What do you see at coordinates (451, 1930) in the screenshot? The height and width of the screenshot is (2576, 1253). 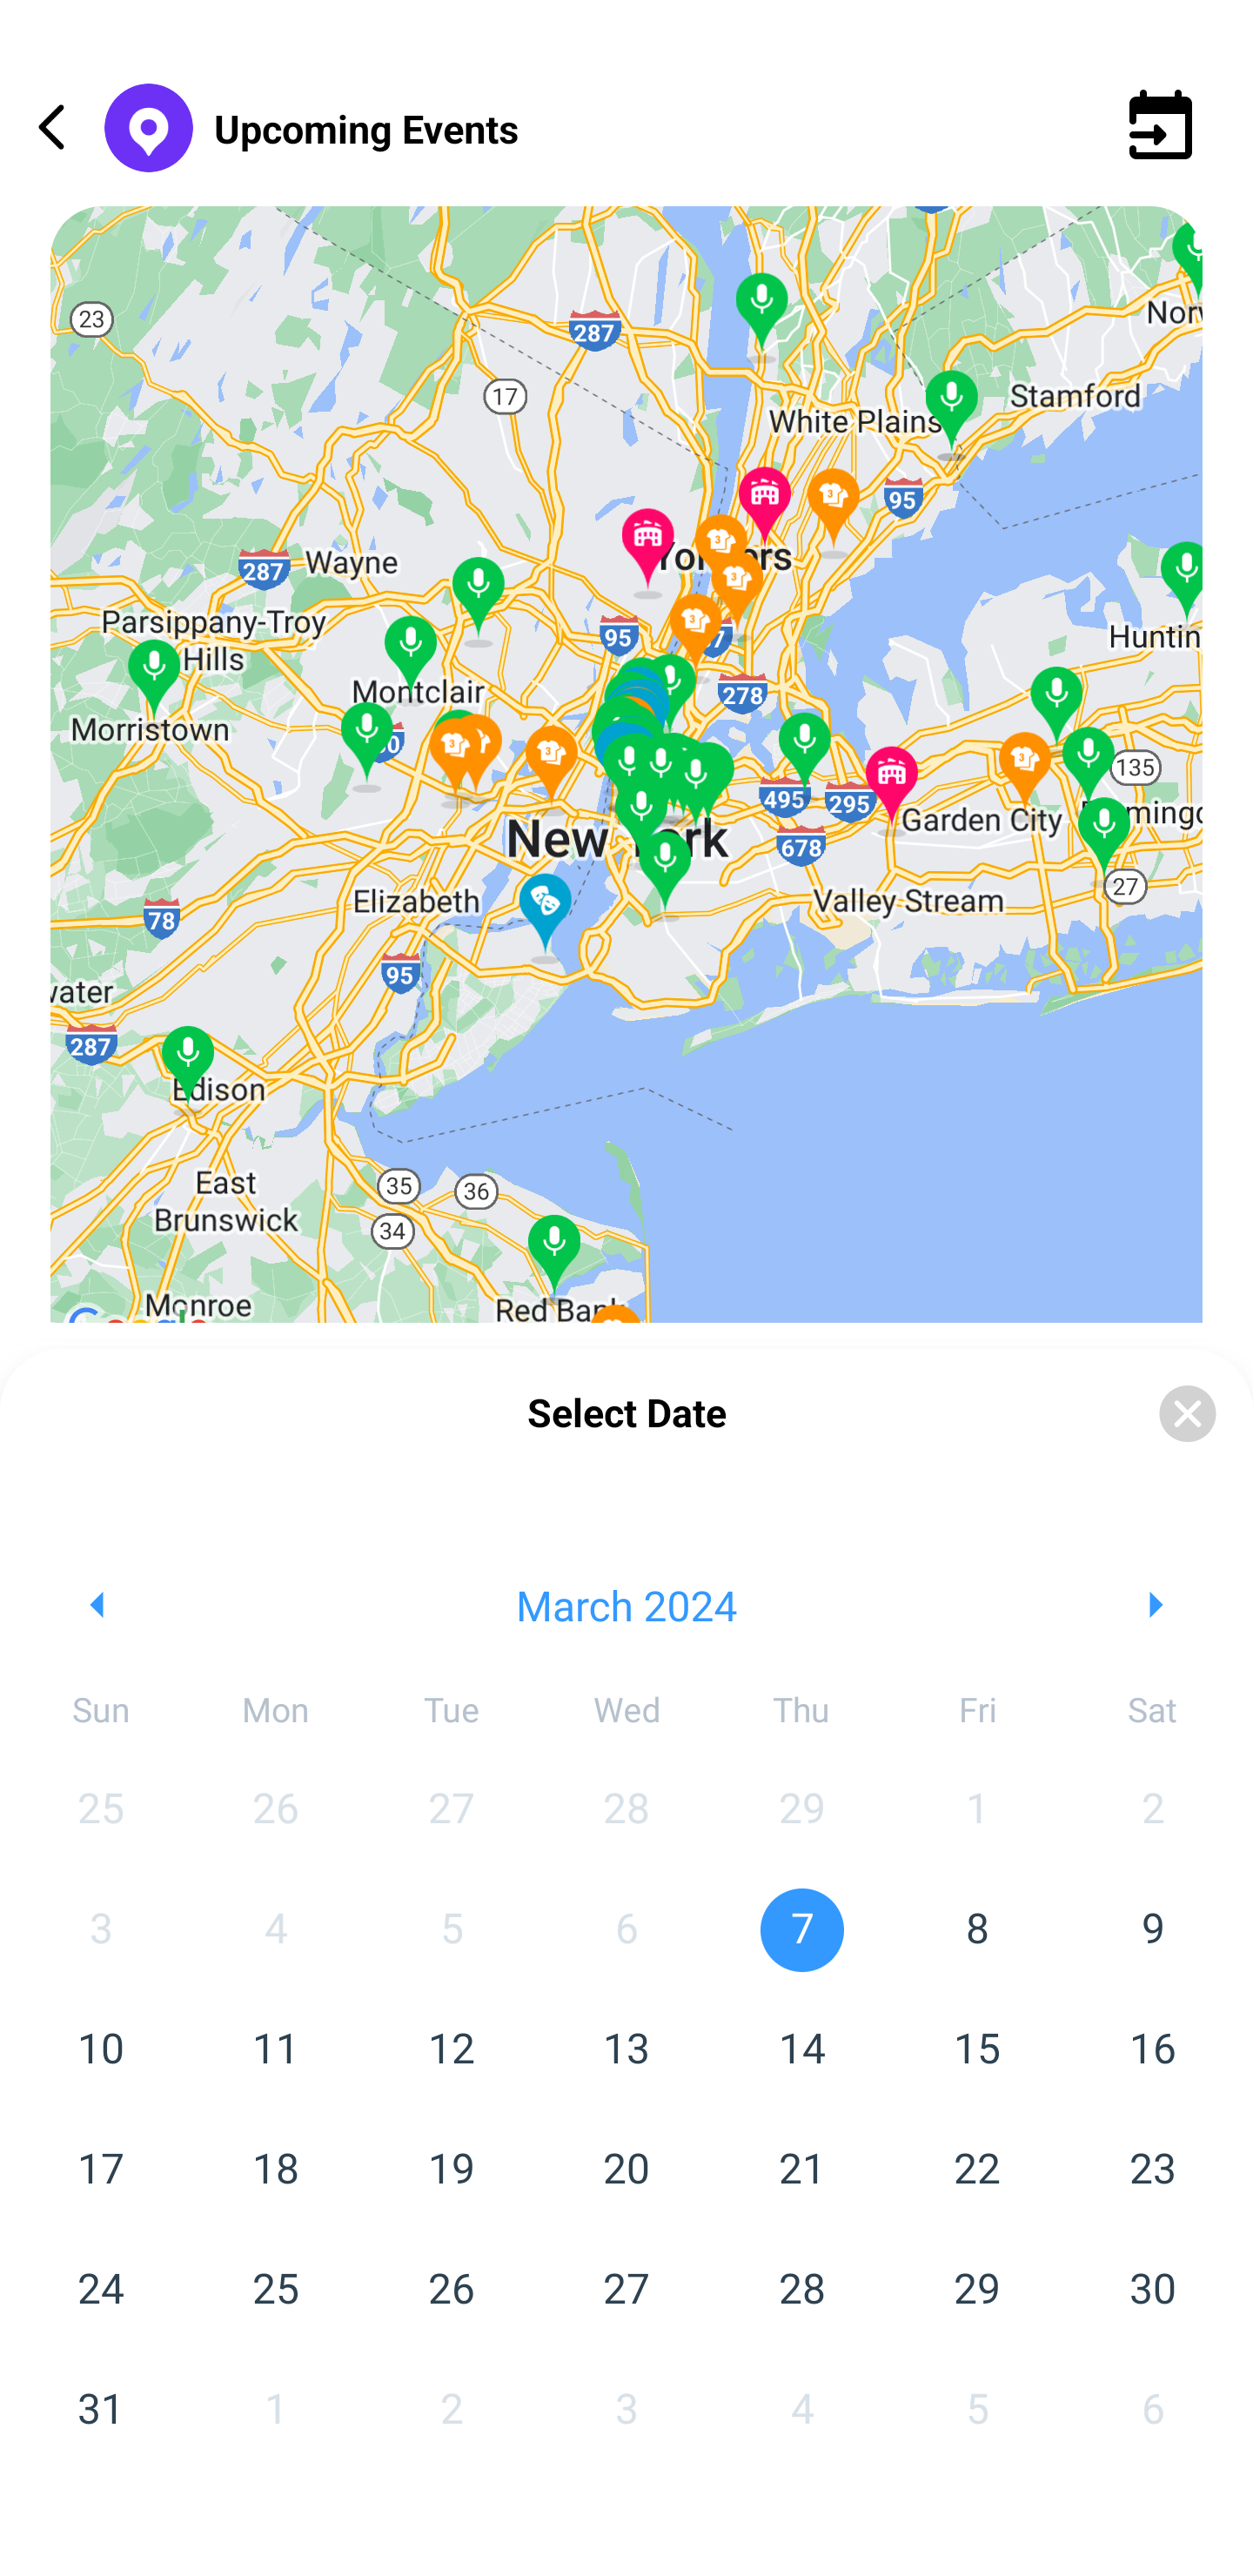 I see ` Tuesday 5 March 2024  5` at bounding box center [451, 1930].